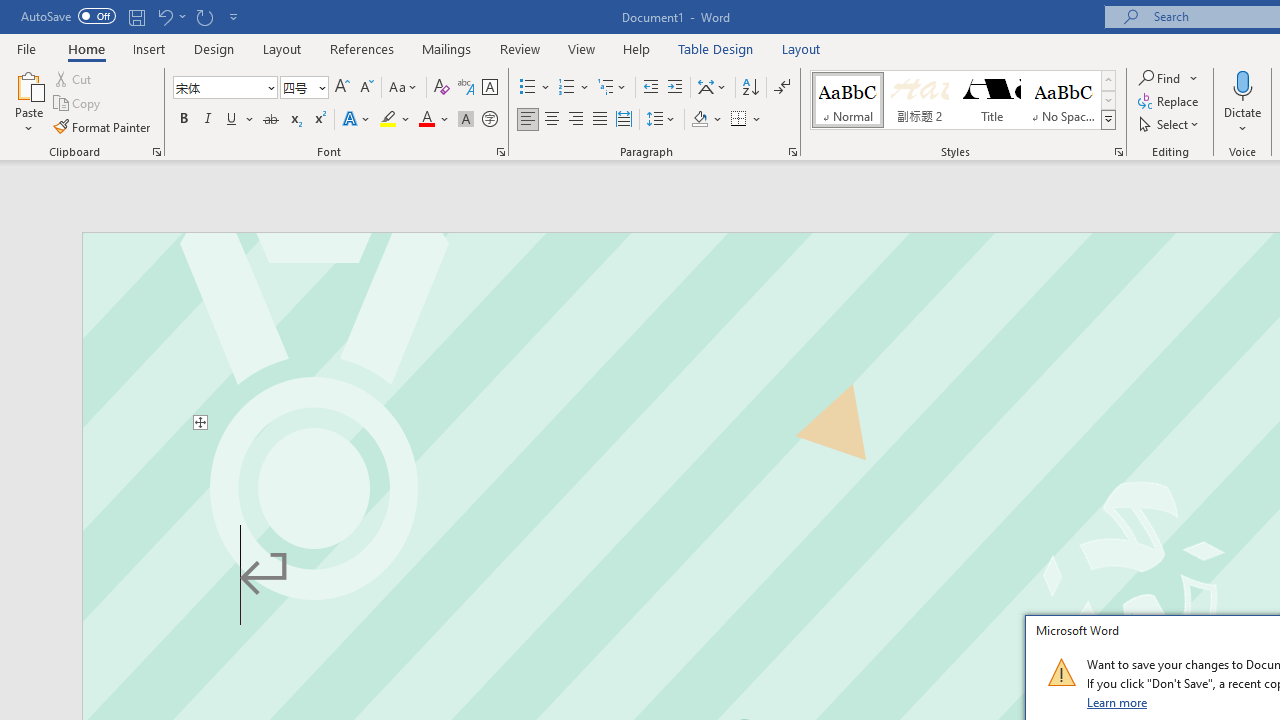 Image resolution: width=1280 pixels, height=720 pixels. Describe the element at coordinates (1170, 124) in the screenshot. I see `Select` at that location.